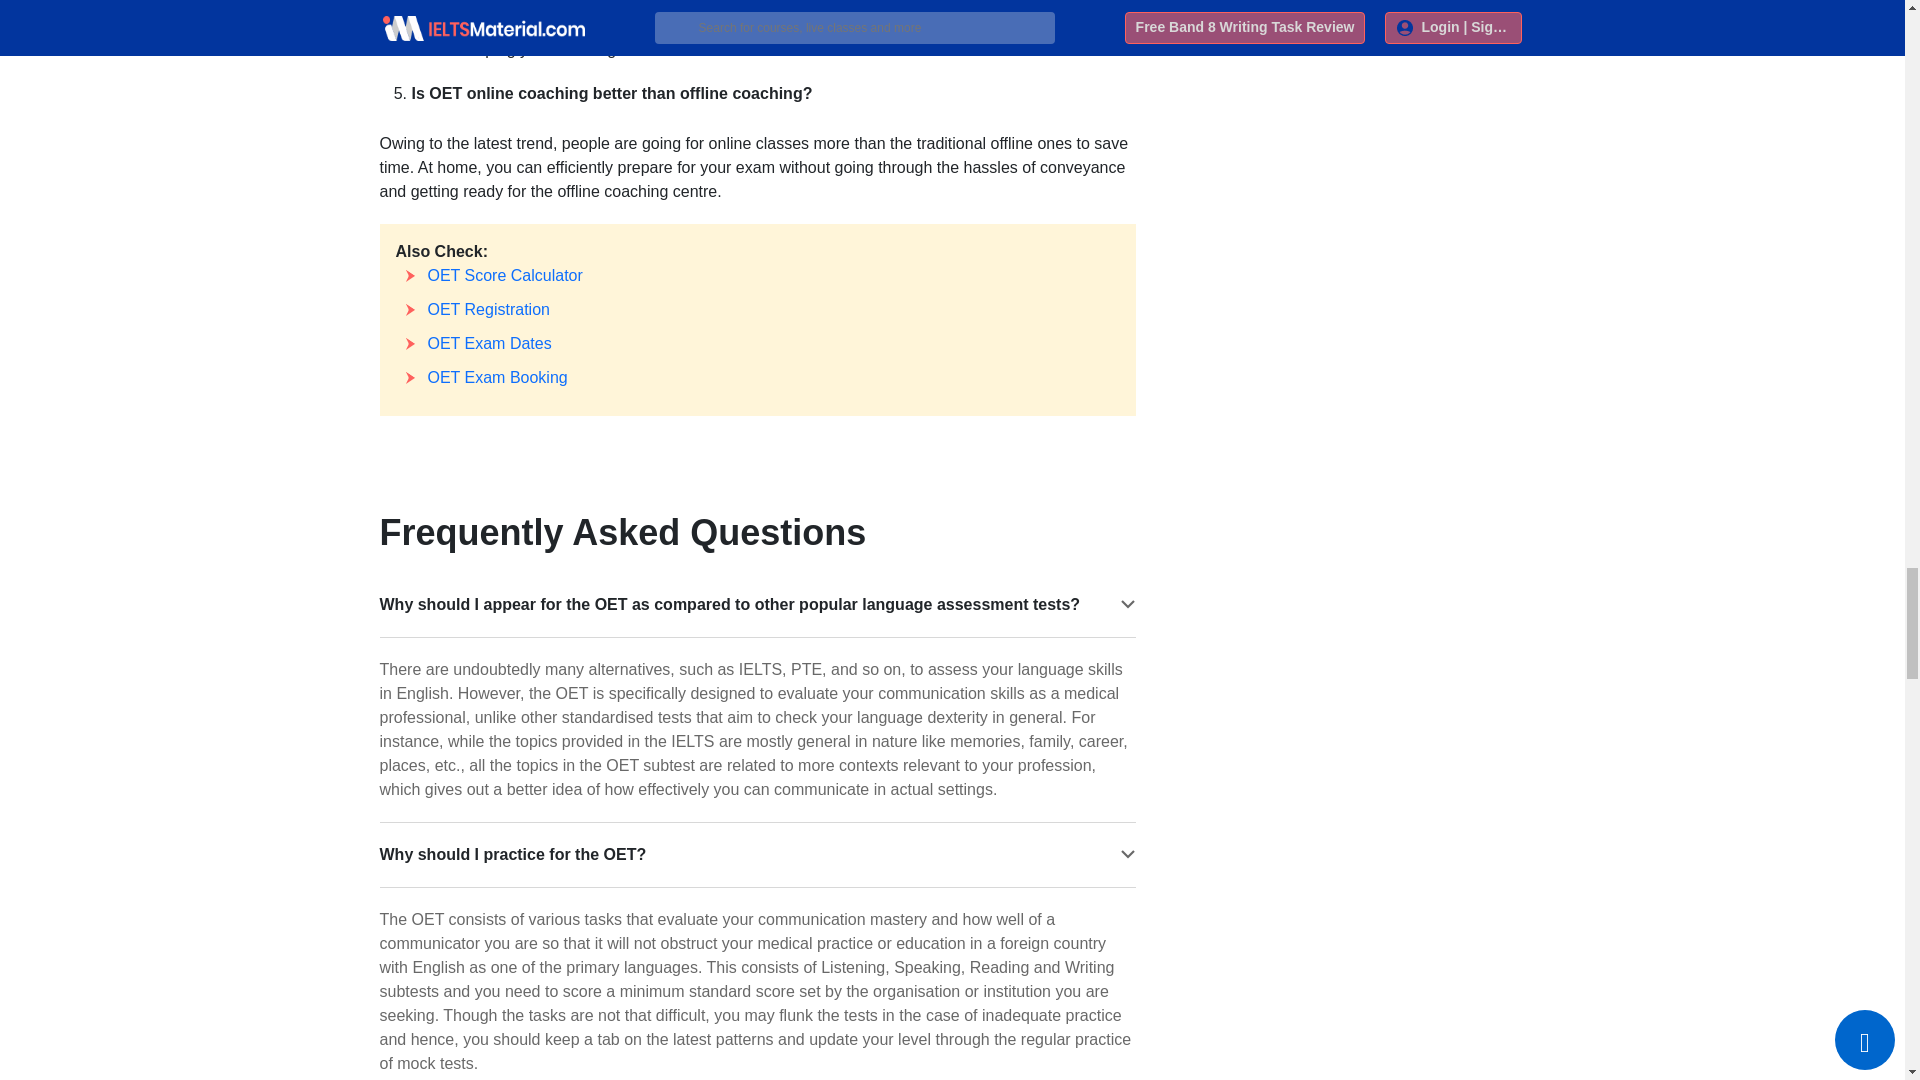 The image size is (1920, 1080). I want to click on OET Score Calculator, so click(506, 275).